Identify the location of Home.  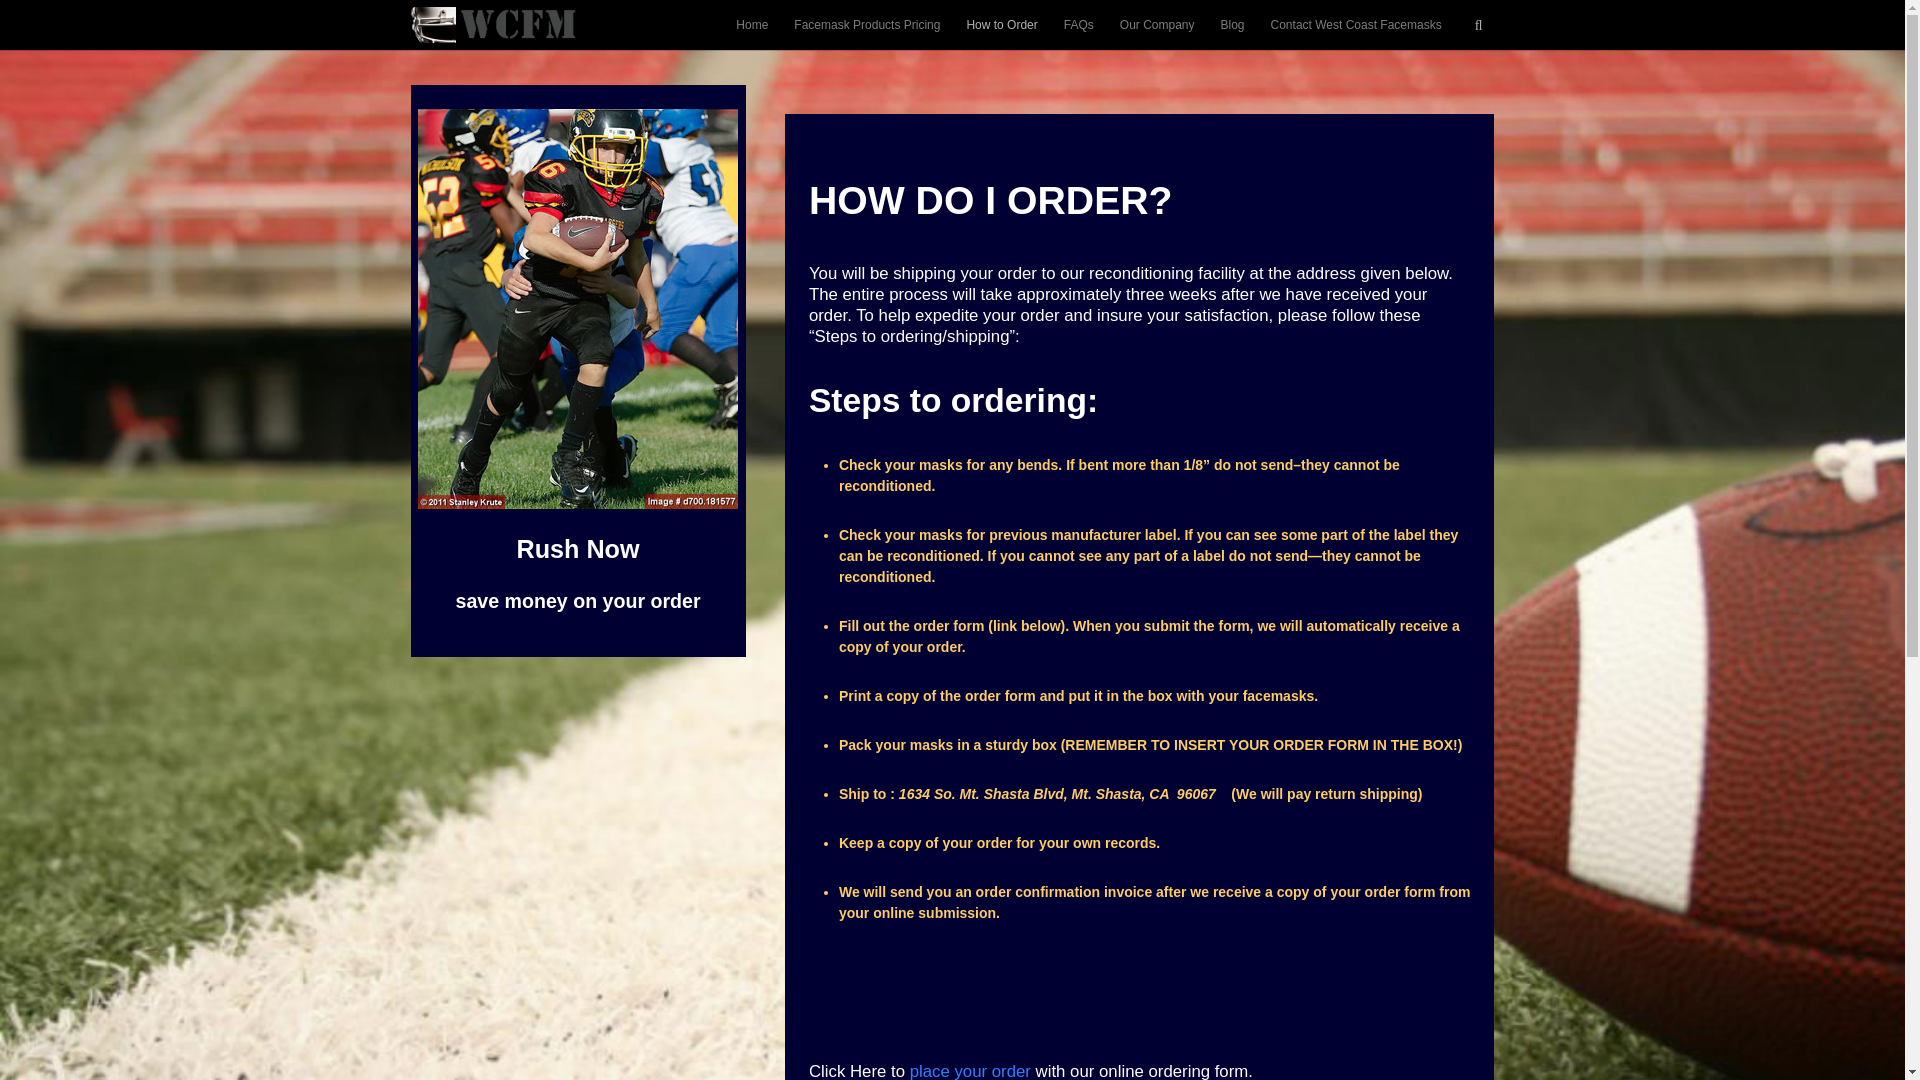
(752, 24).